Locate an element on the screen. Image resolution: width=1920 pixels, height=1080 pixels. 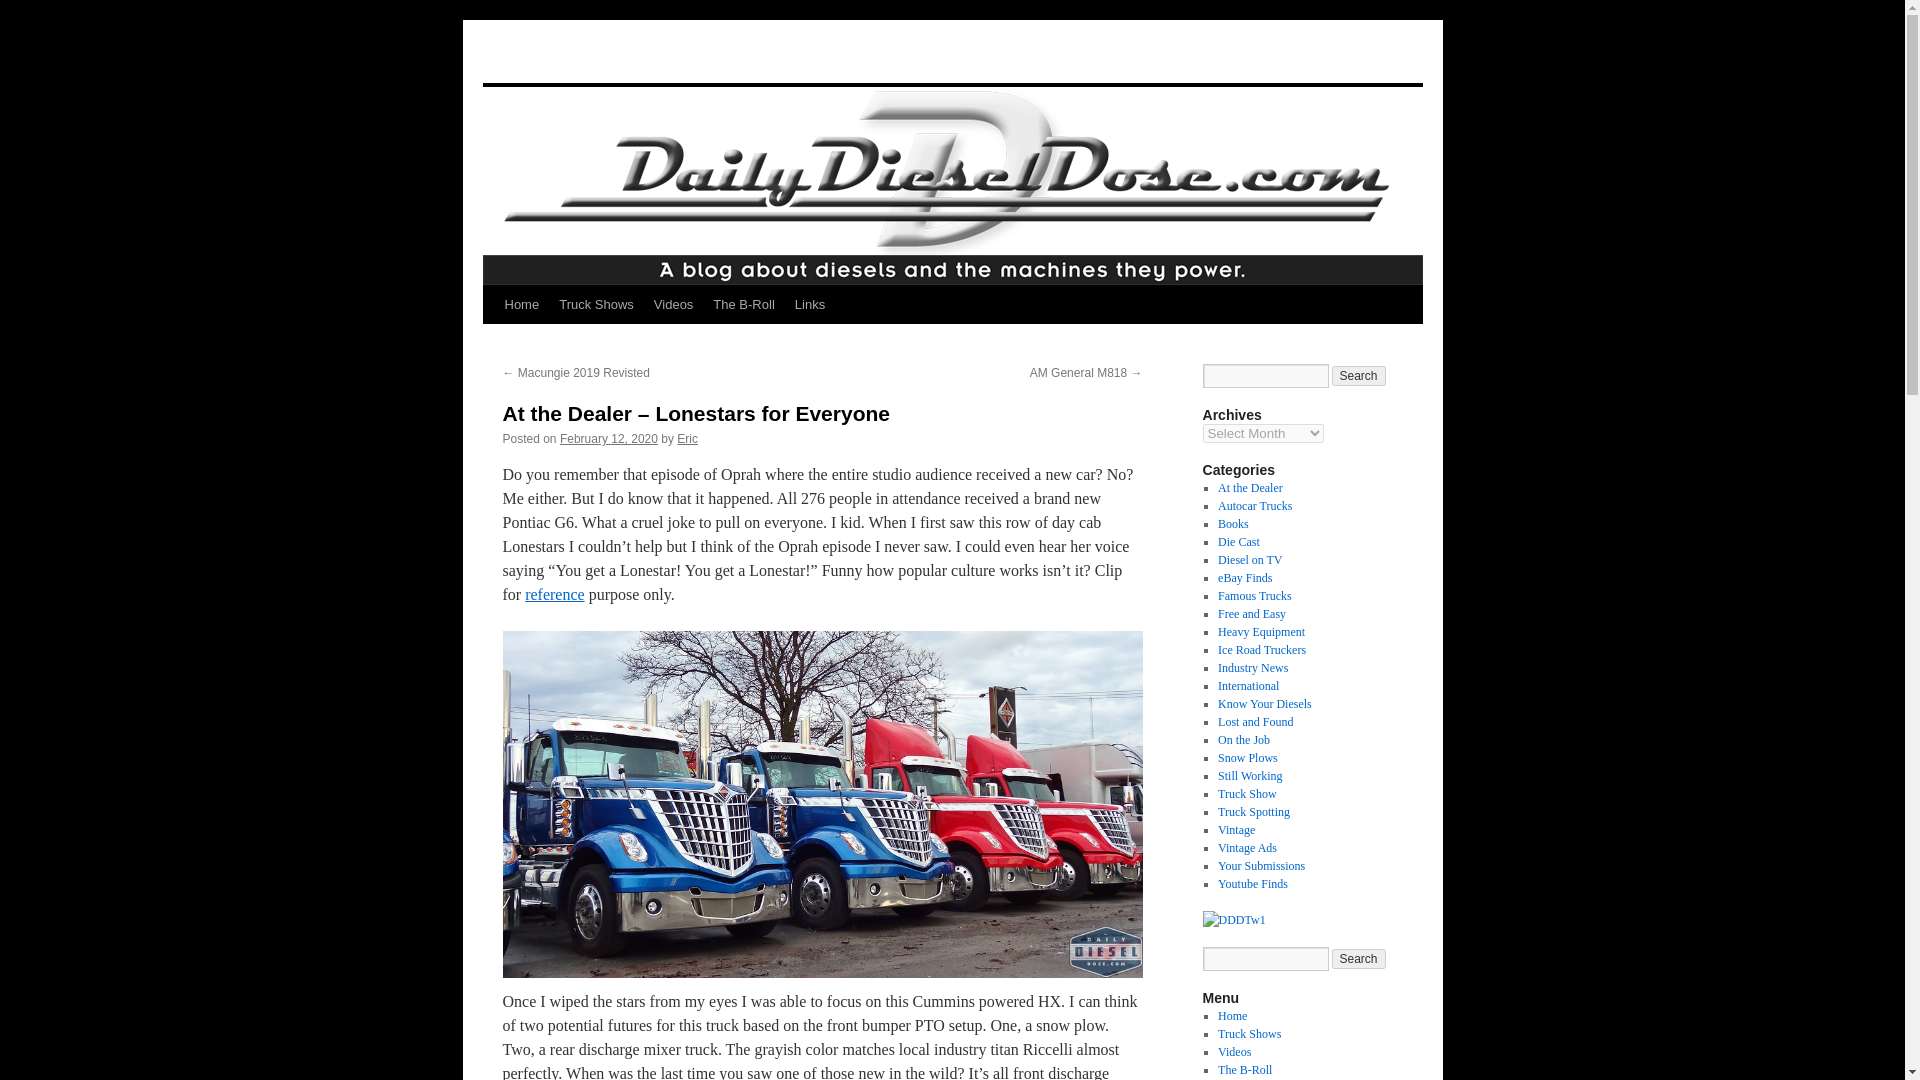
eBay Finds is located at coordinates (1244, 578).